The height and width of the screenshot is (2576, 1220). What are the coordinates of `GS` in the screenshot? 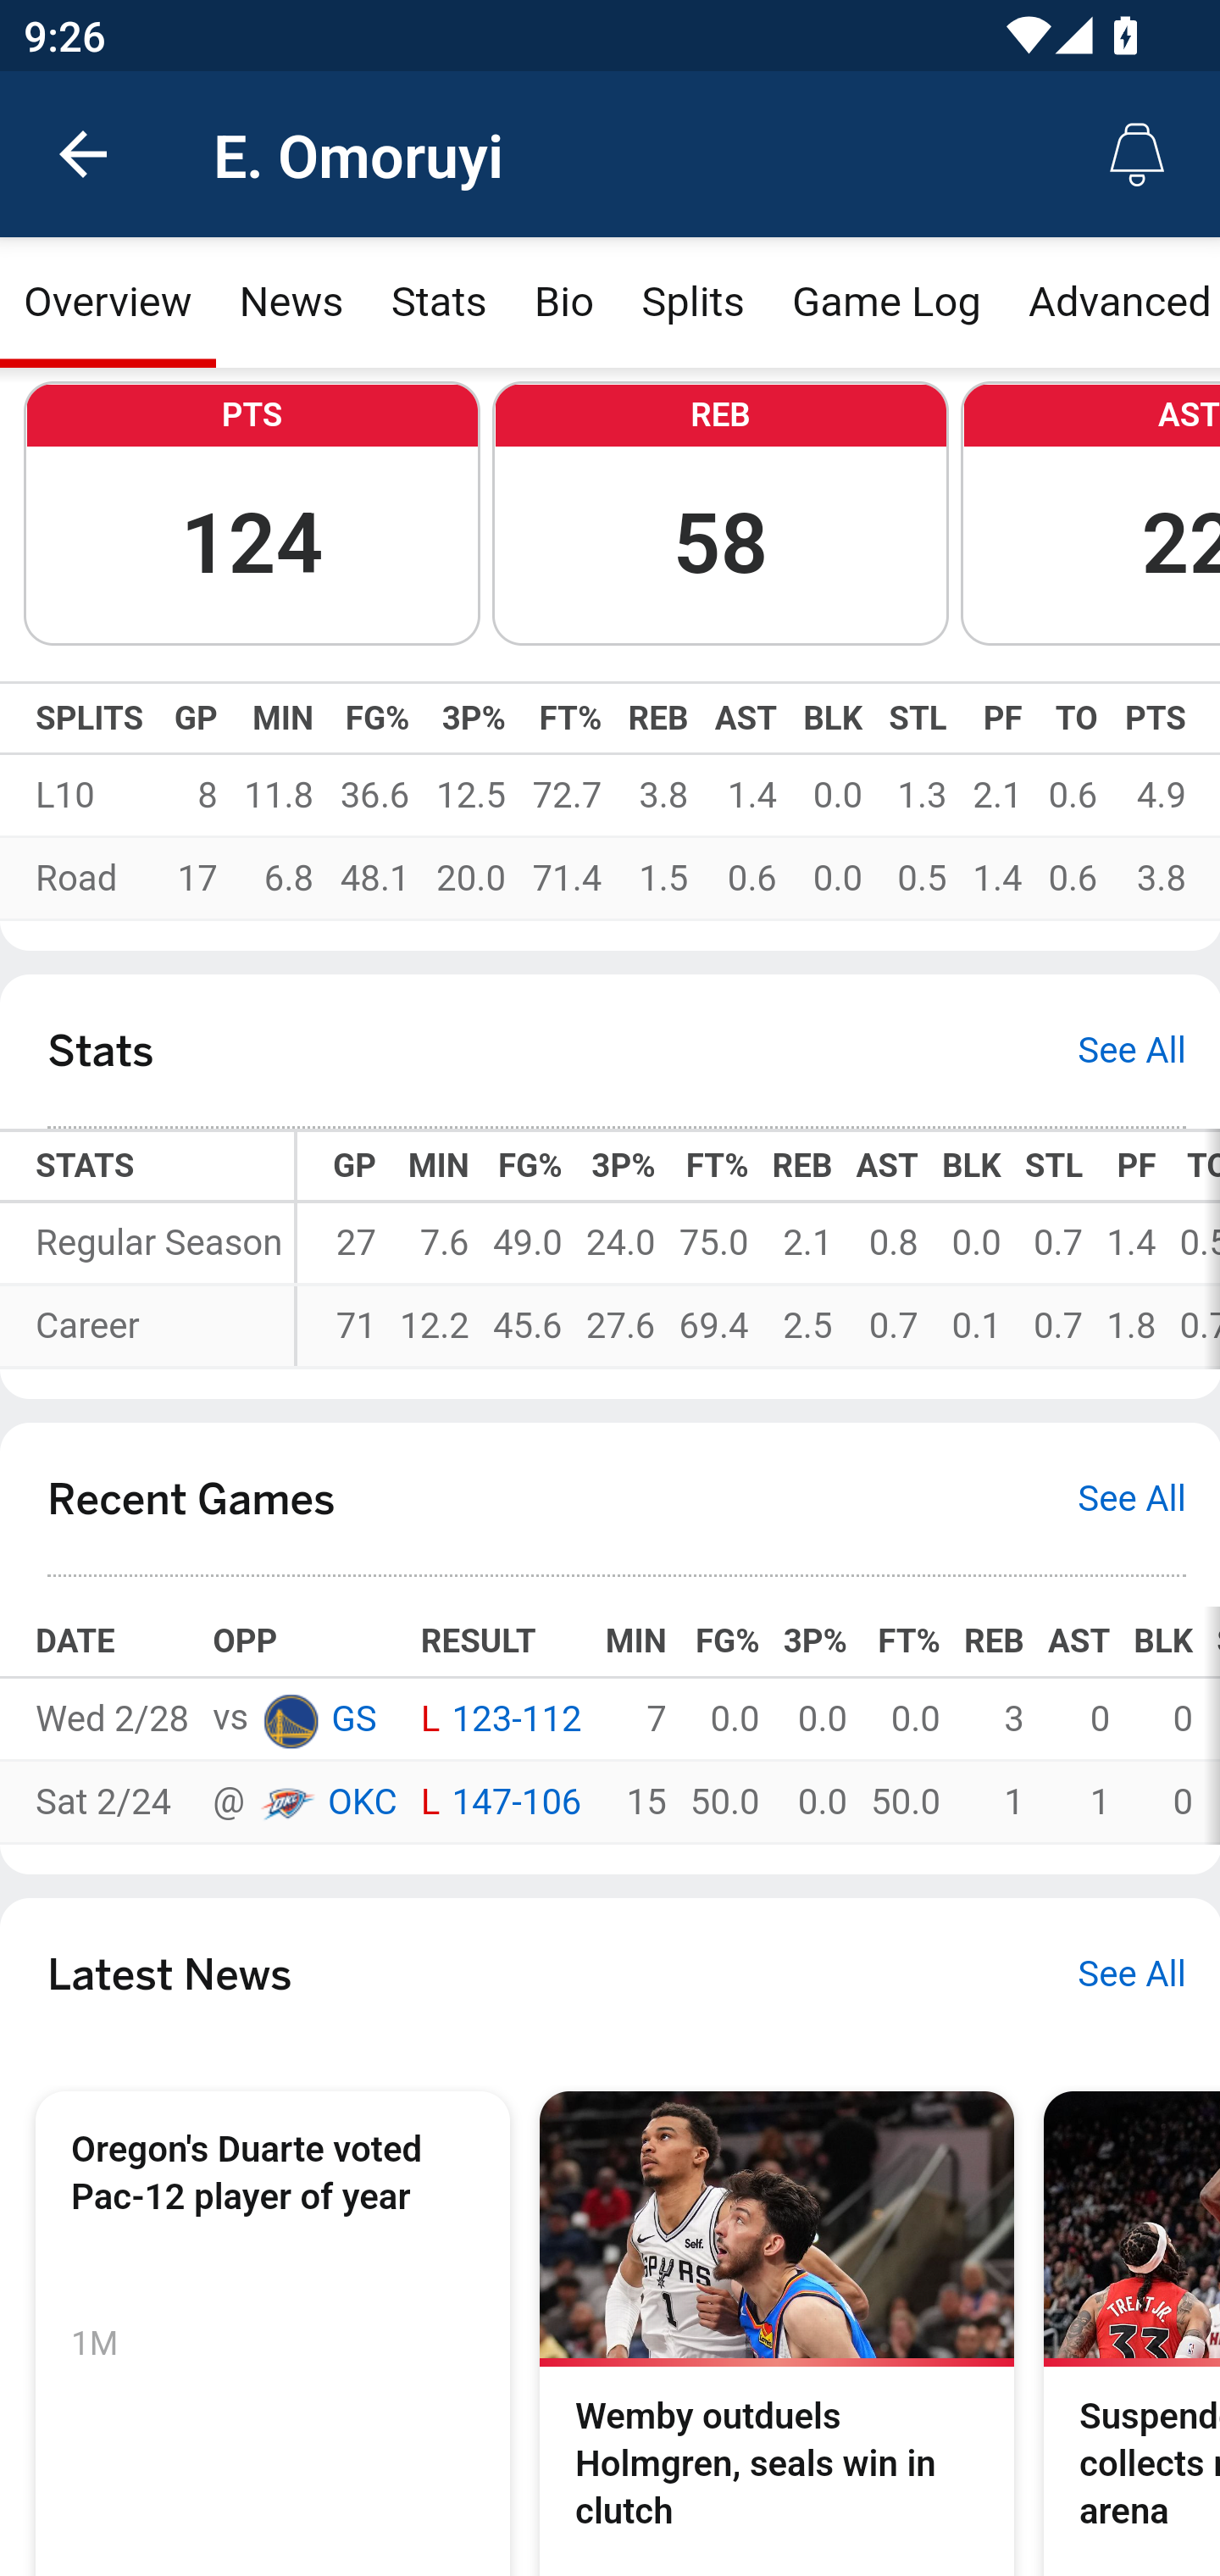 It's located at (290, 1720).